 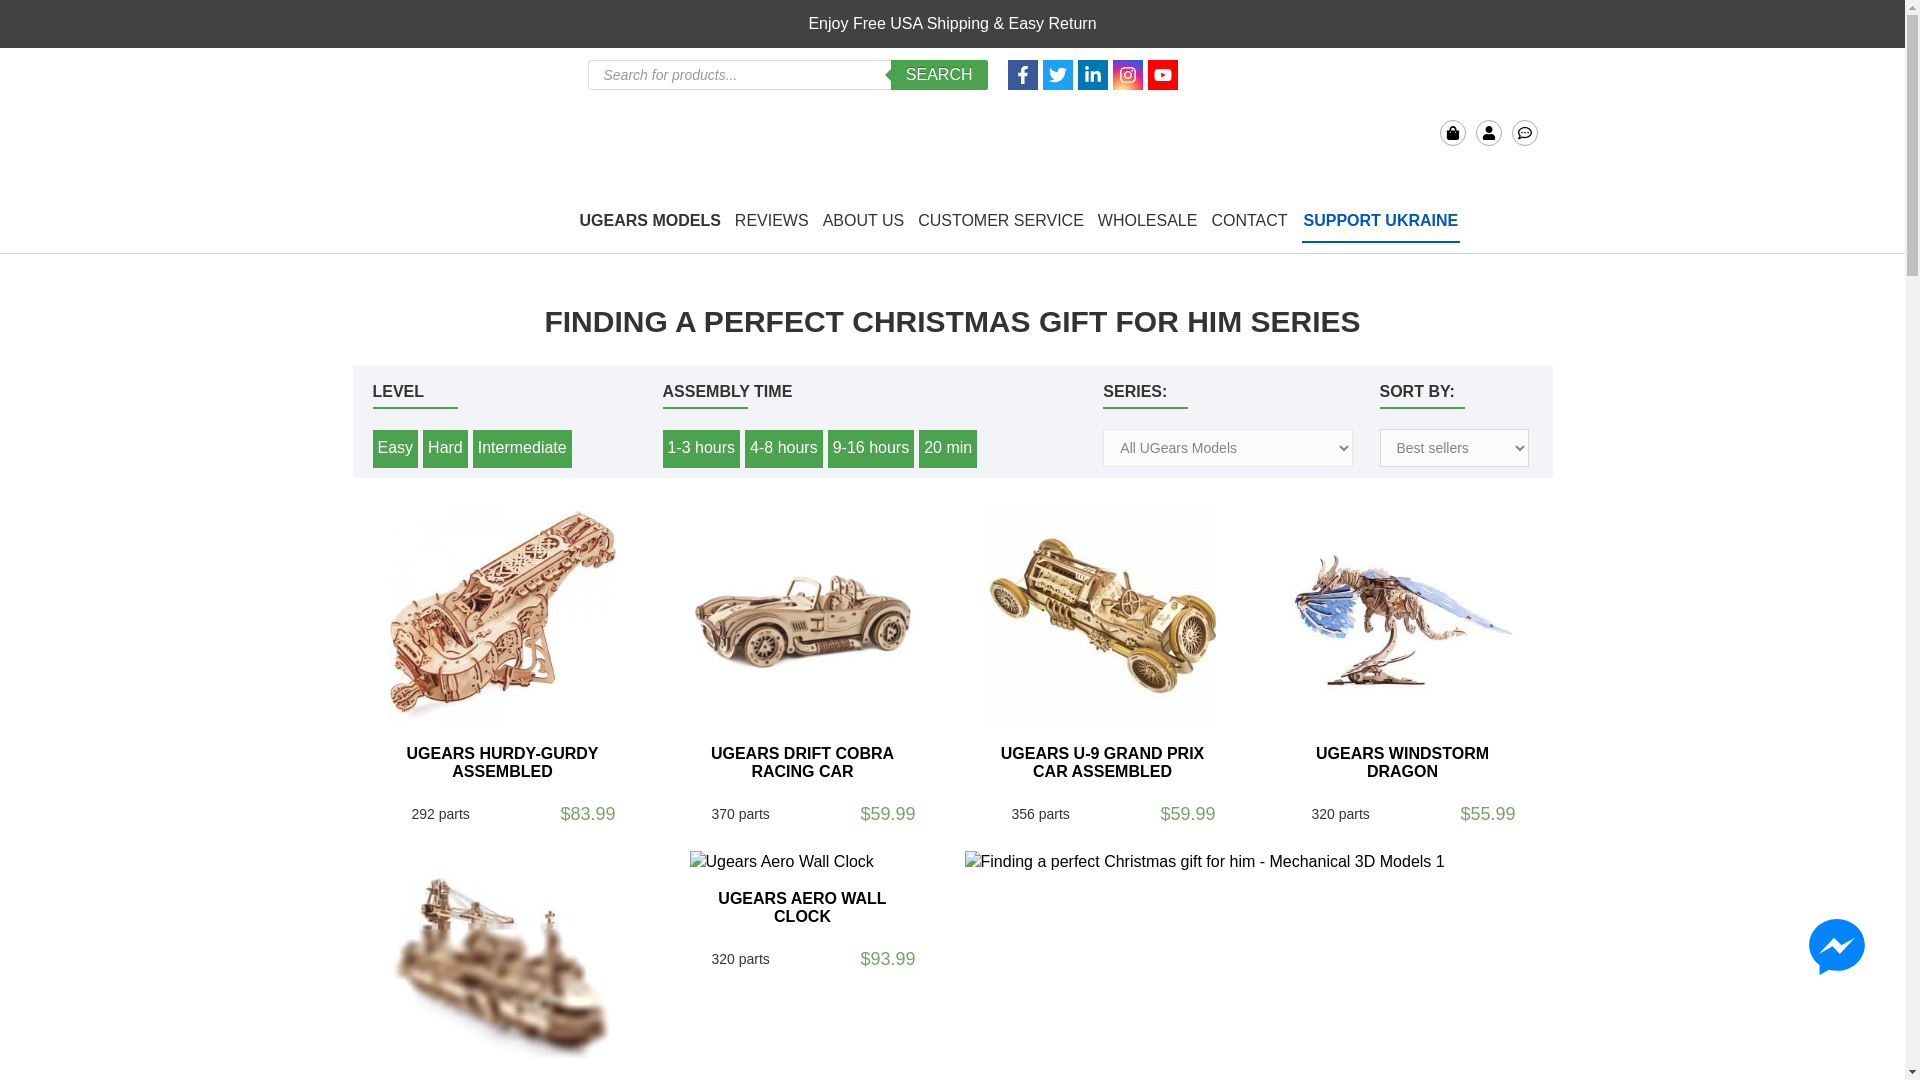 I want to click on SUPPORT UKRAINE, so click(x=1381, y=222).